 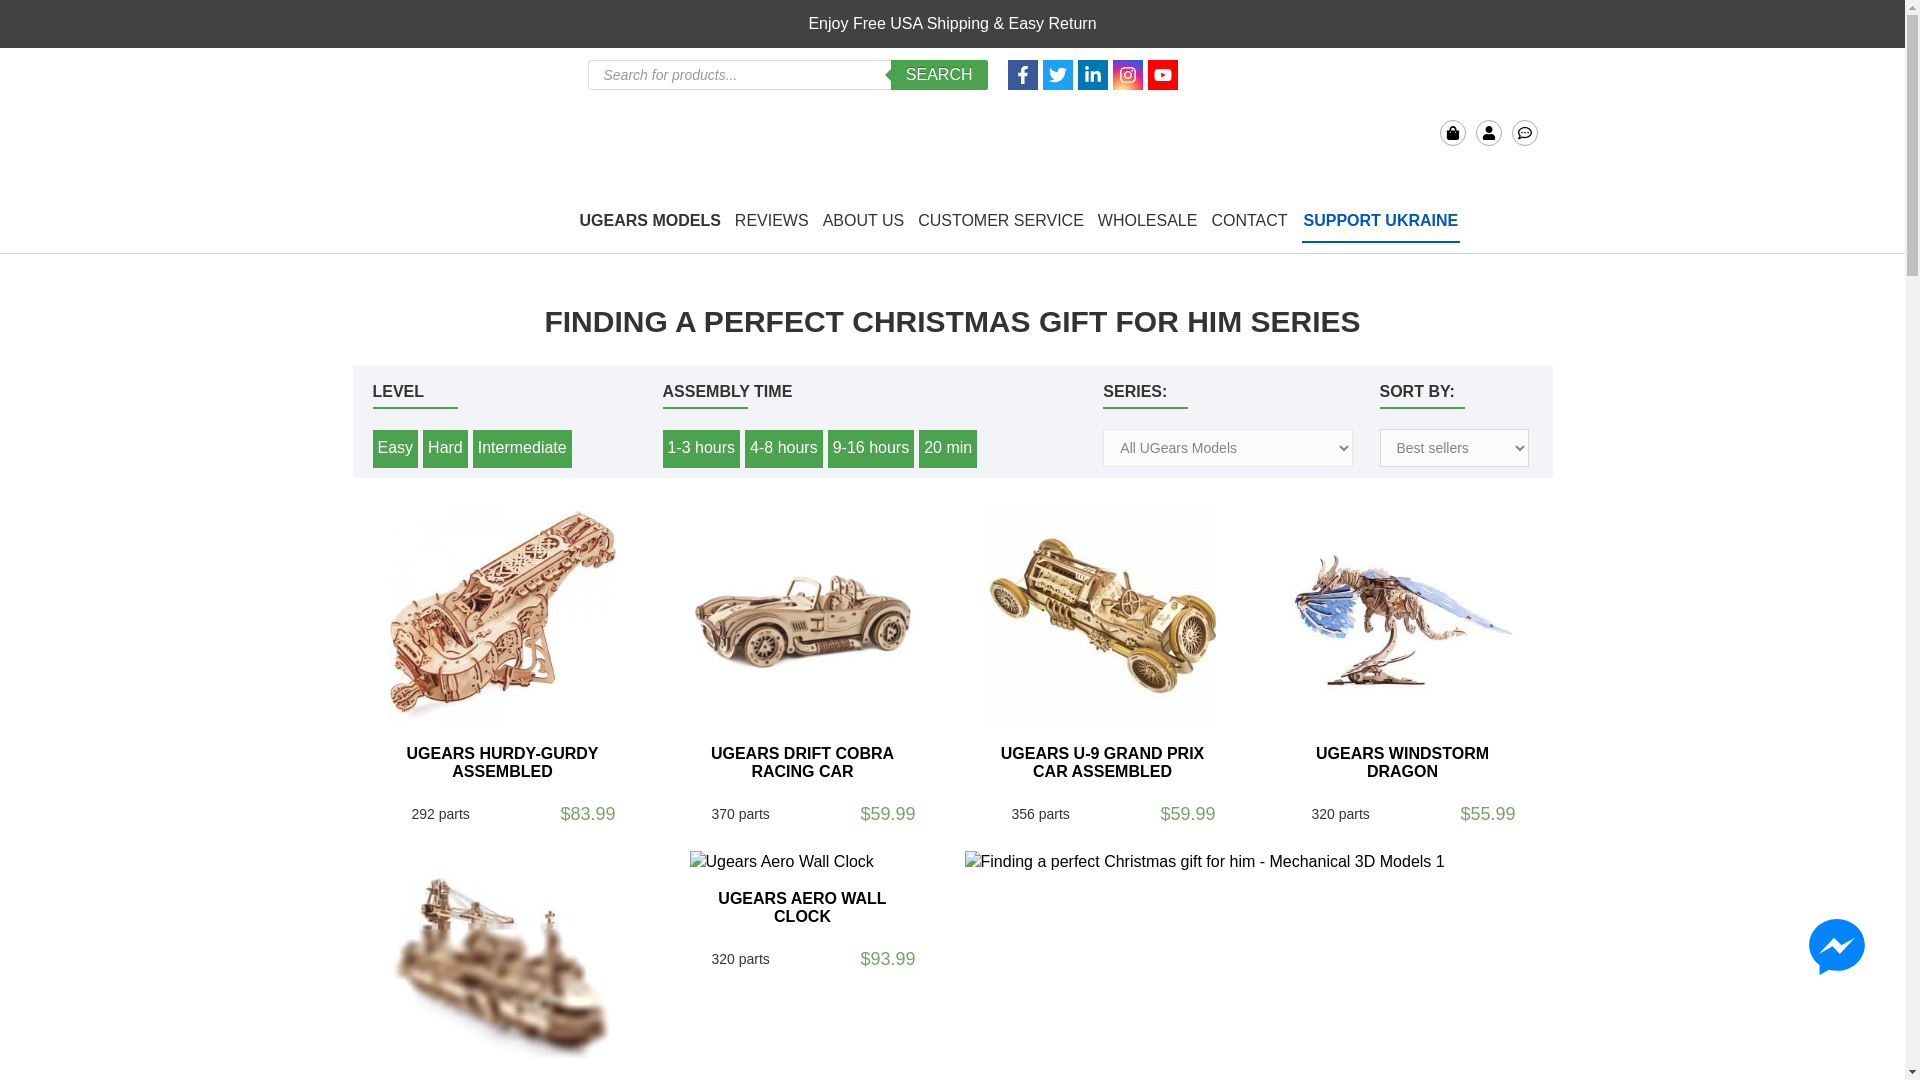 I want to click on SUPPORT UKRAINE, so click(x=1381, y=222).